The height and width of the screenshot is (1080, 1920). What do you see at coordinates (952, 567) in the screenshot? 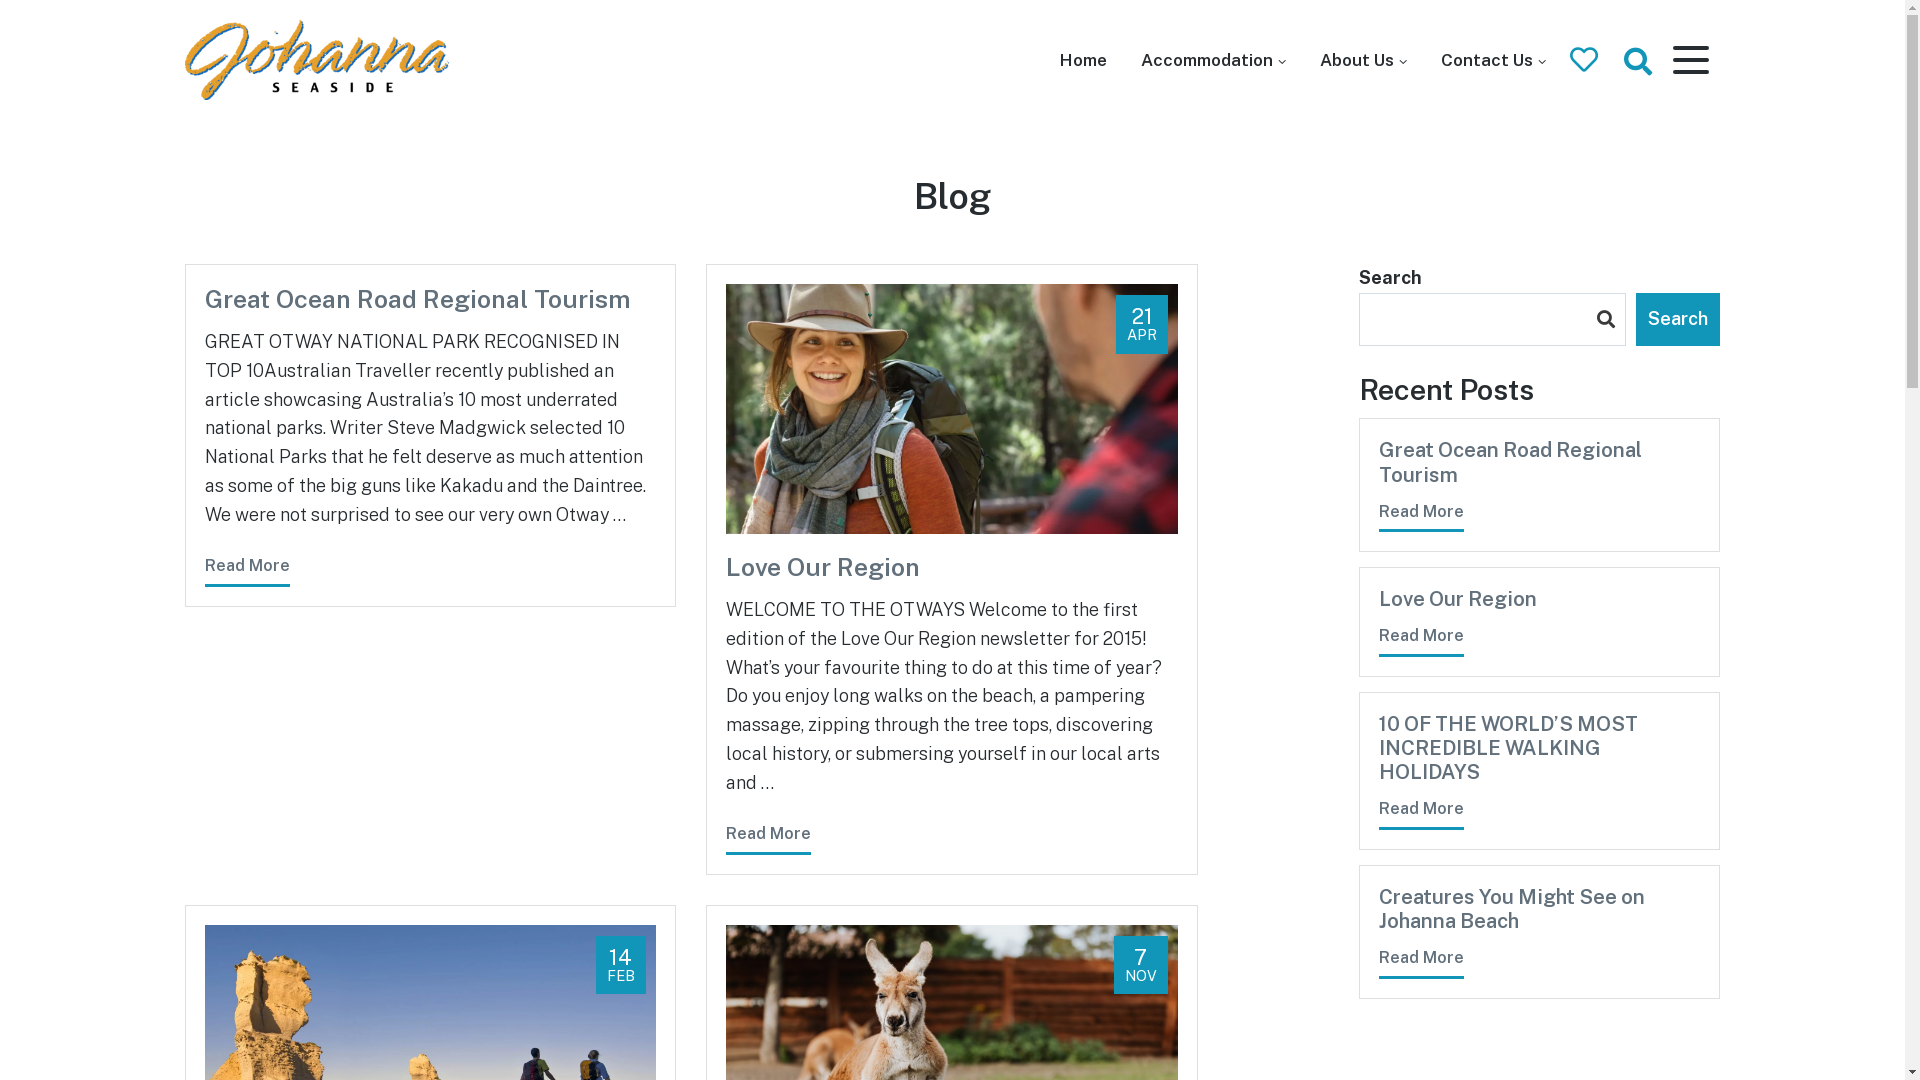
I see `Love Our Region` at bounding box center [952, 567].